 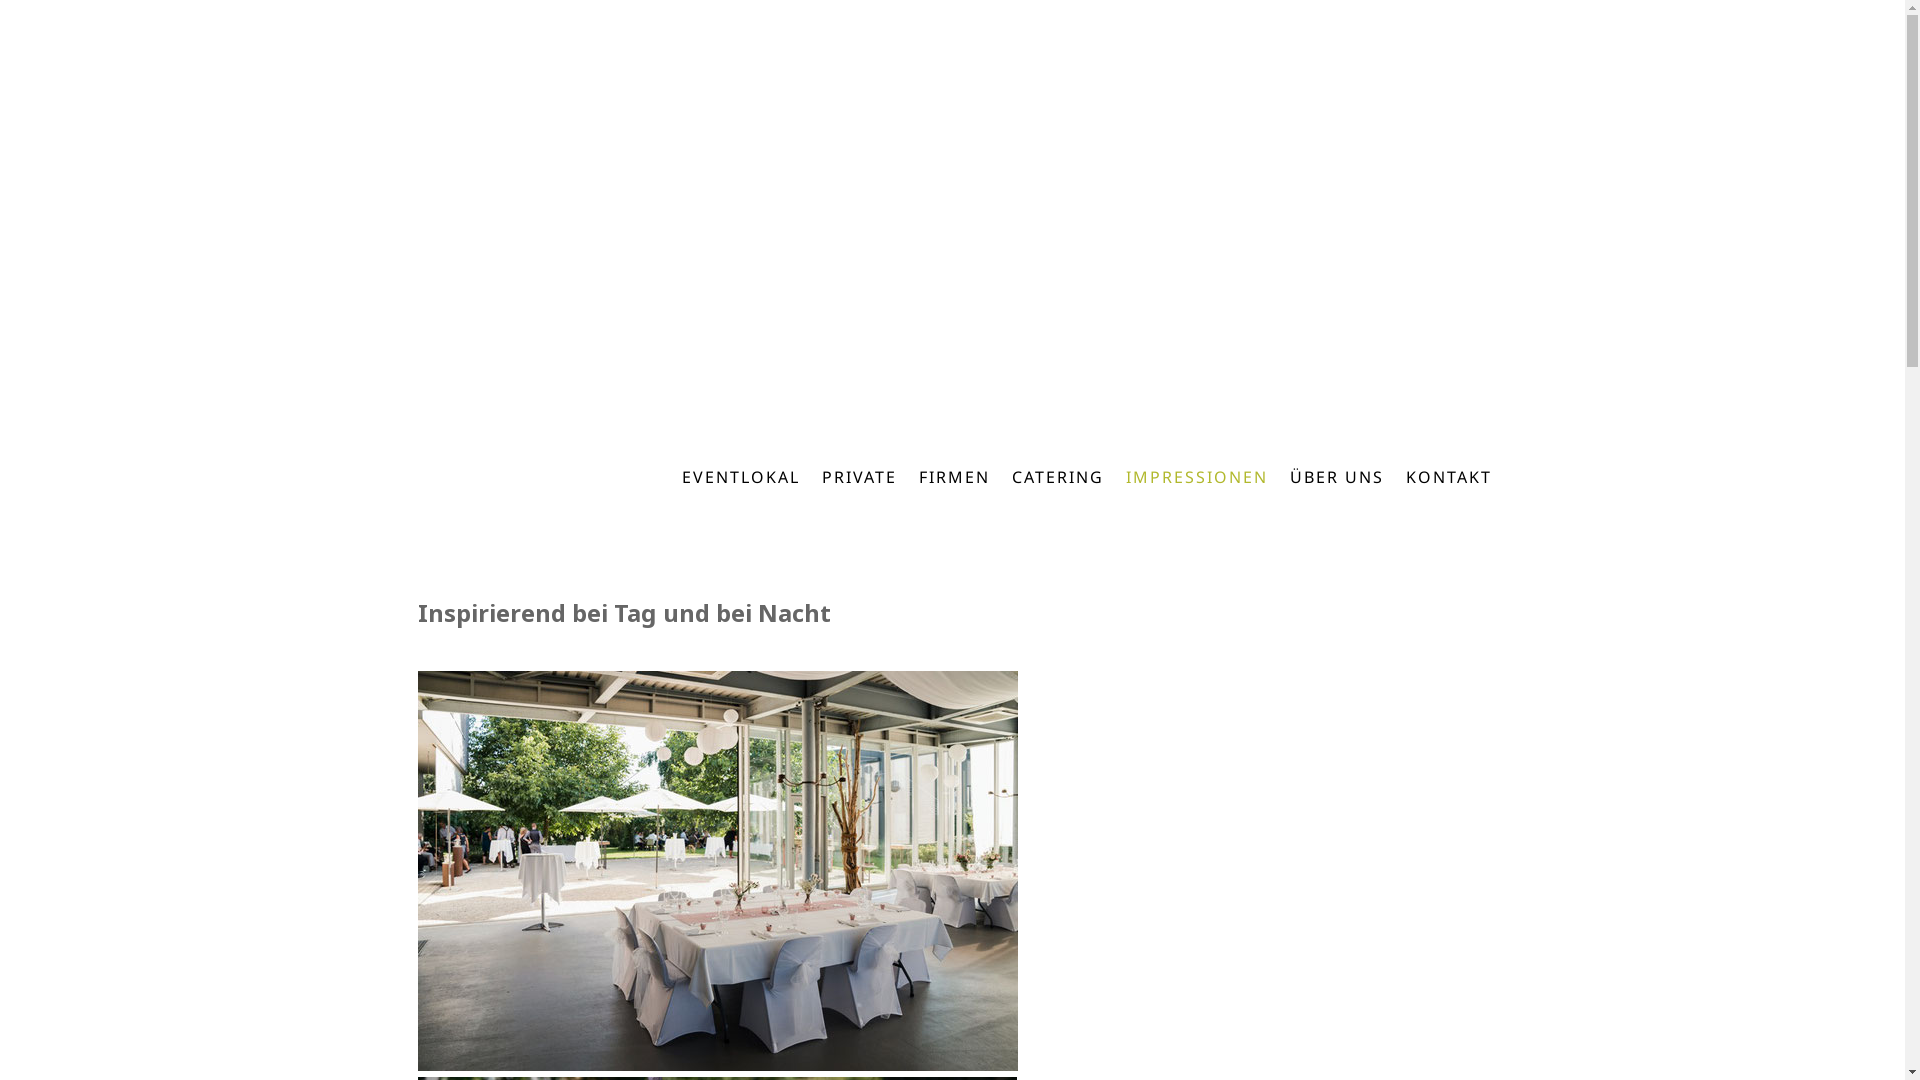 I want to click on PRIVATE, so click(x=858, y=477).